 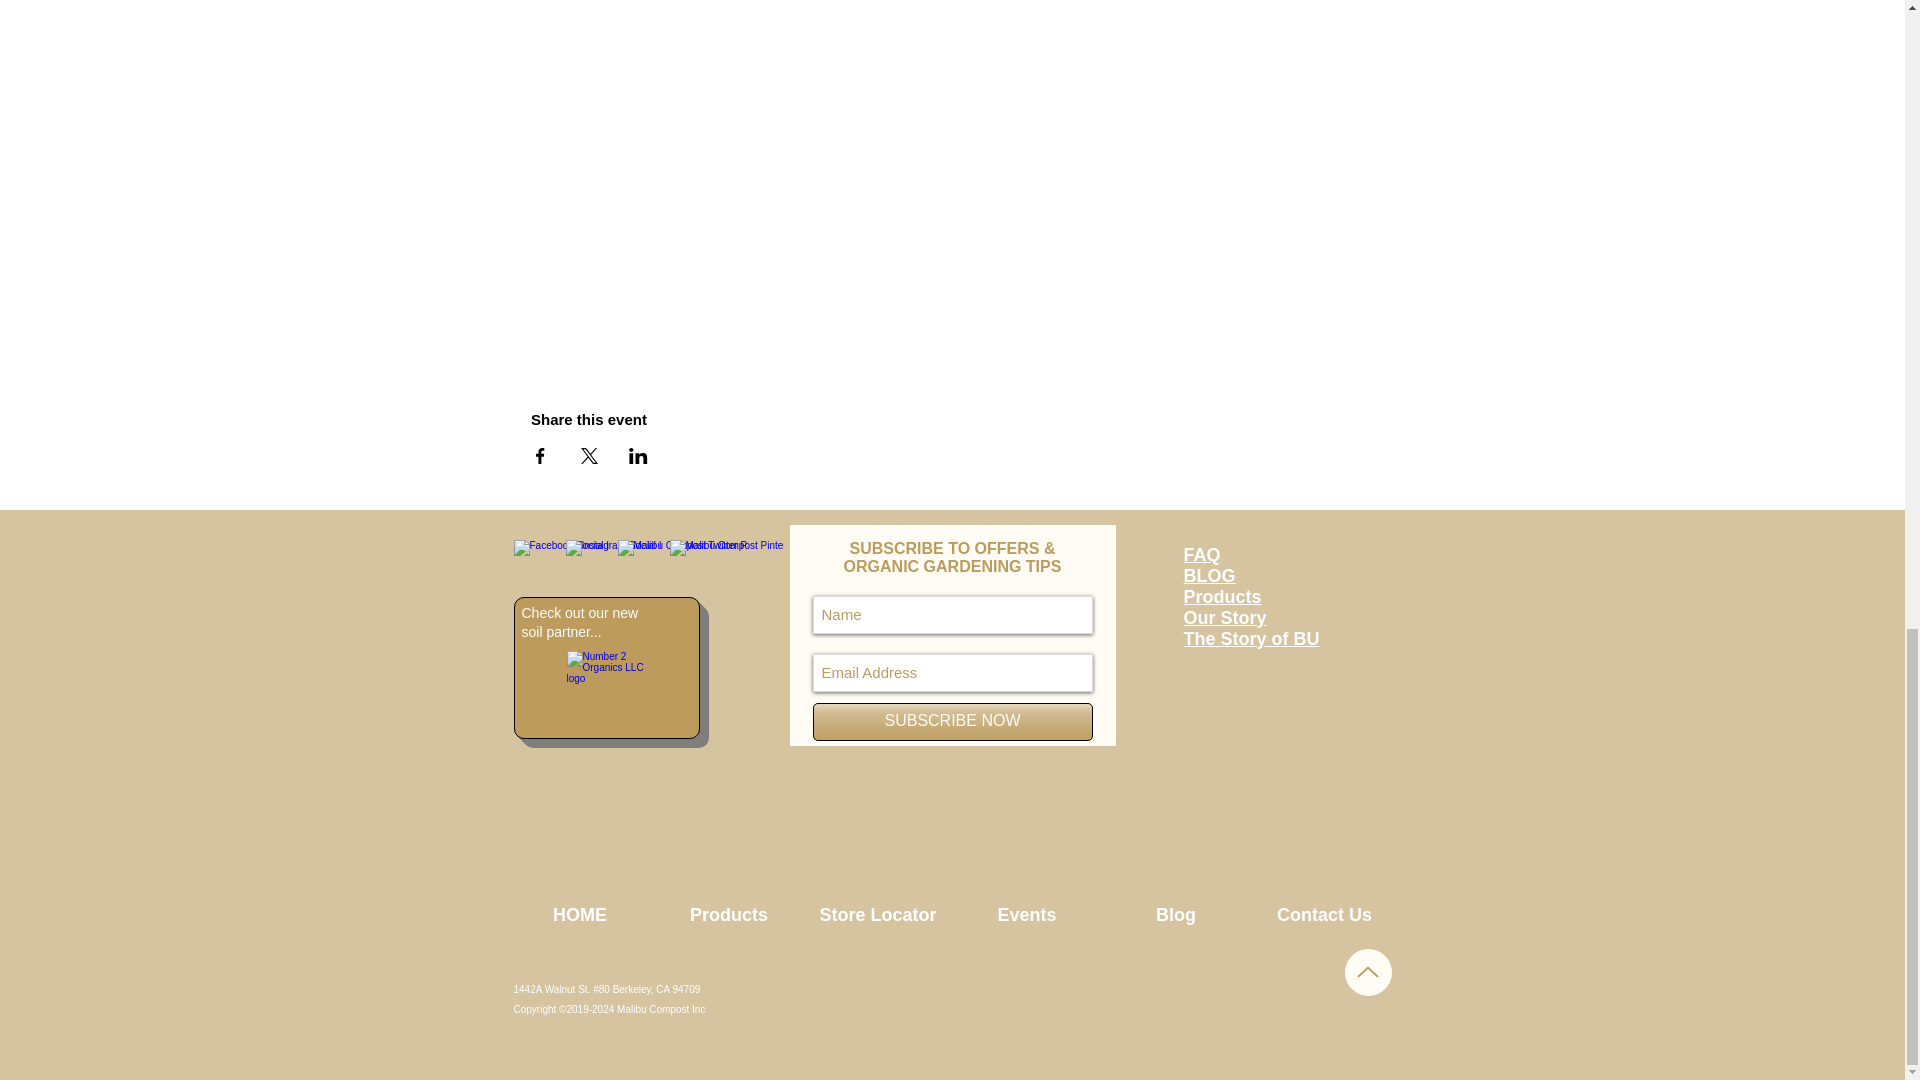 What do you see at coordinates (878, 914) in the screenshot?
I see `Store Locator` at bounding box center [878, 914].